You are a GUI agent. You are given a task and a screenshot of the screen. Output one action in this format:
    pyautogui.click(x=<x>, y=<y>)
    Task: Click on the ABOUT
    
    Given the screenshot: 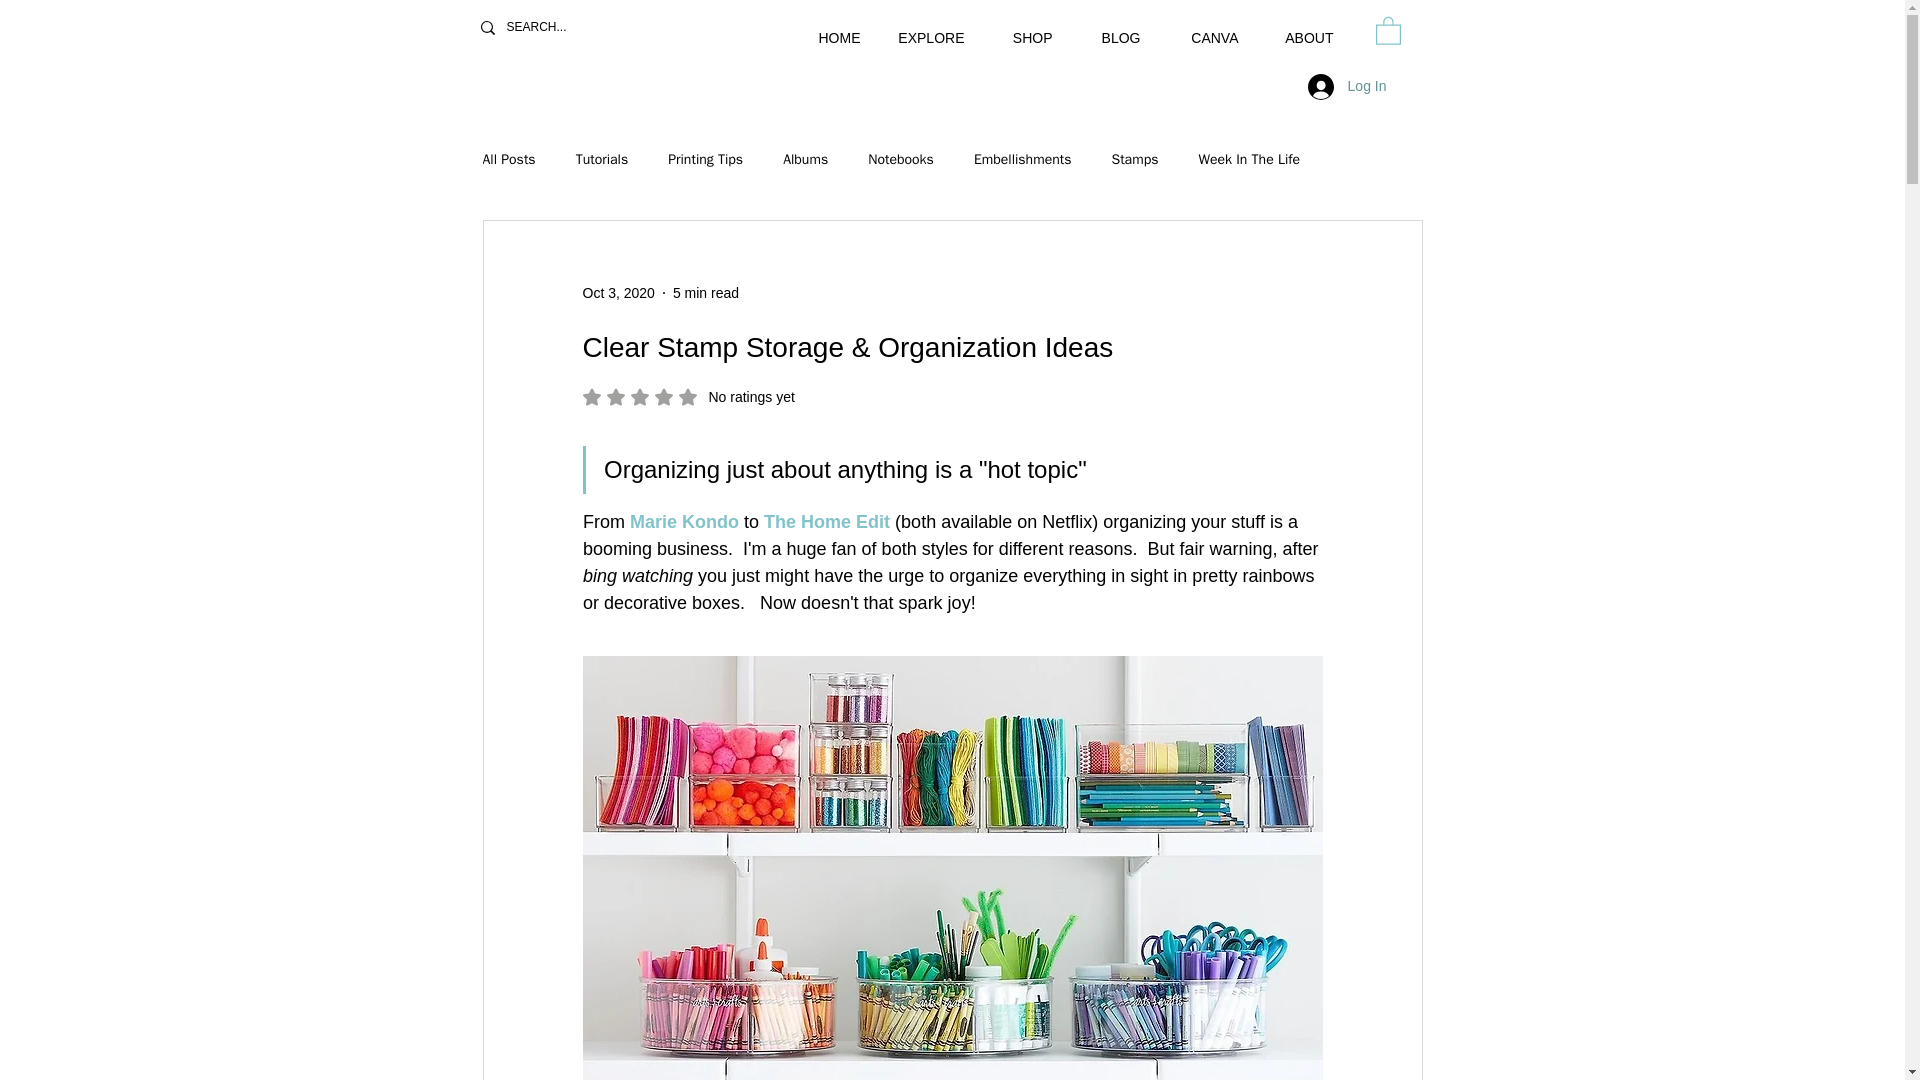 What is the action you would take?
    pyautogui.click(x=1303, y=29)
    